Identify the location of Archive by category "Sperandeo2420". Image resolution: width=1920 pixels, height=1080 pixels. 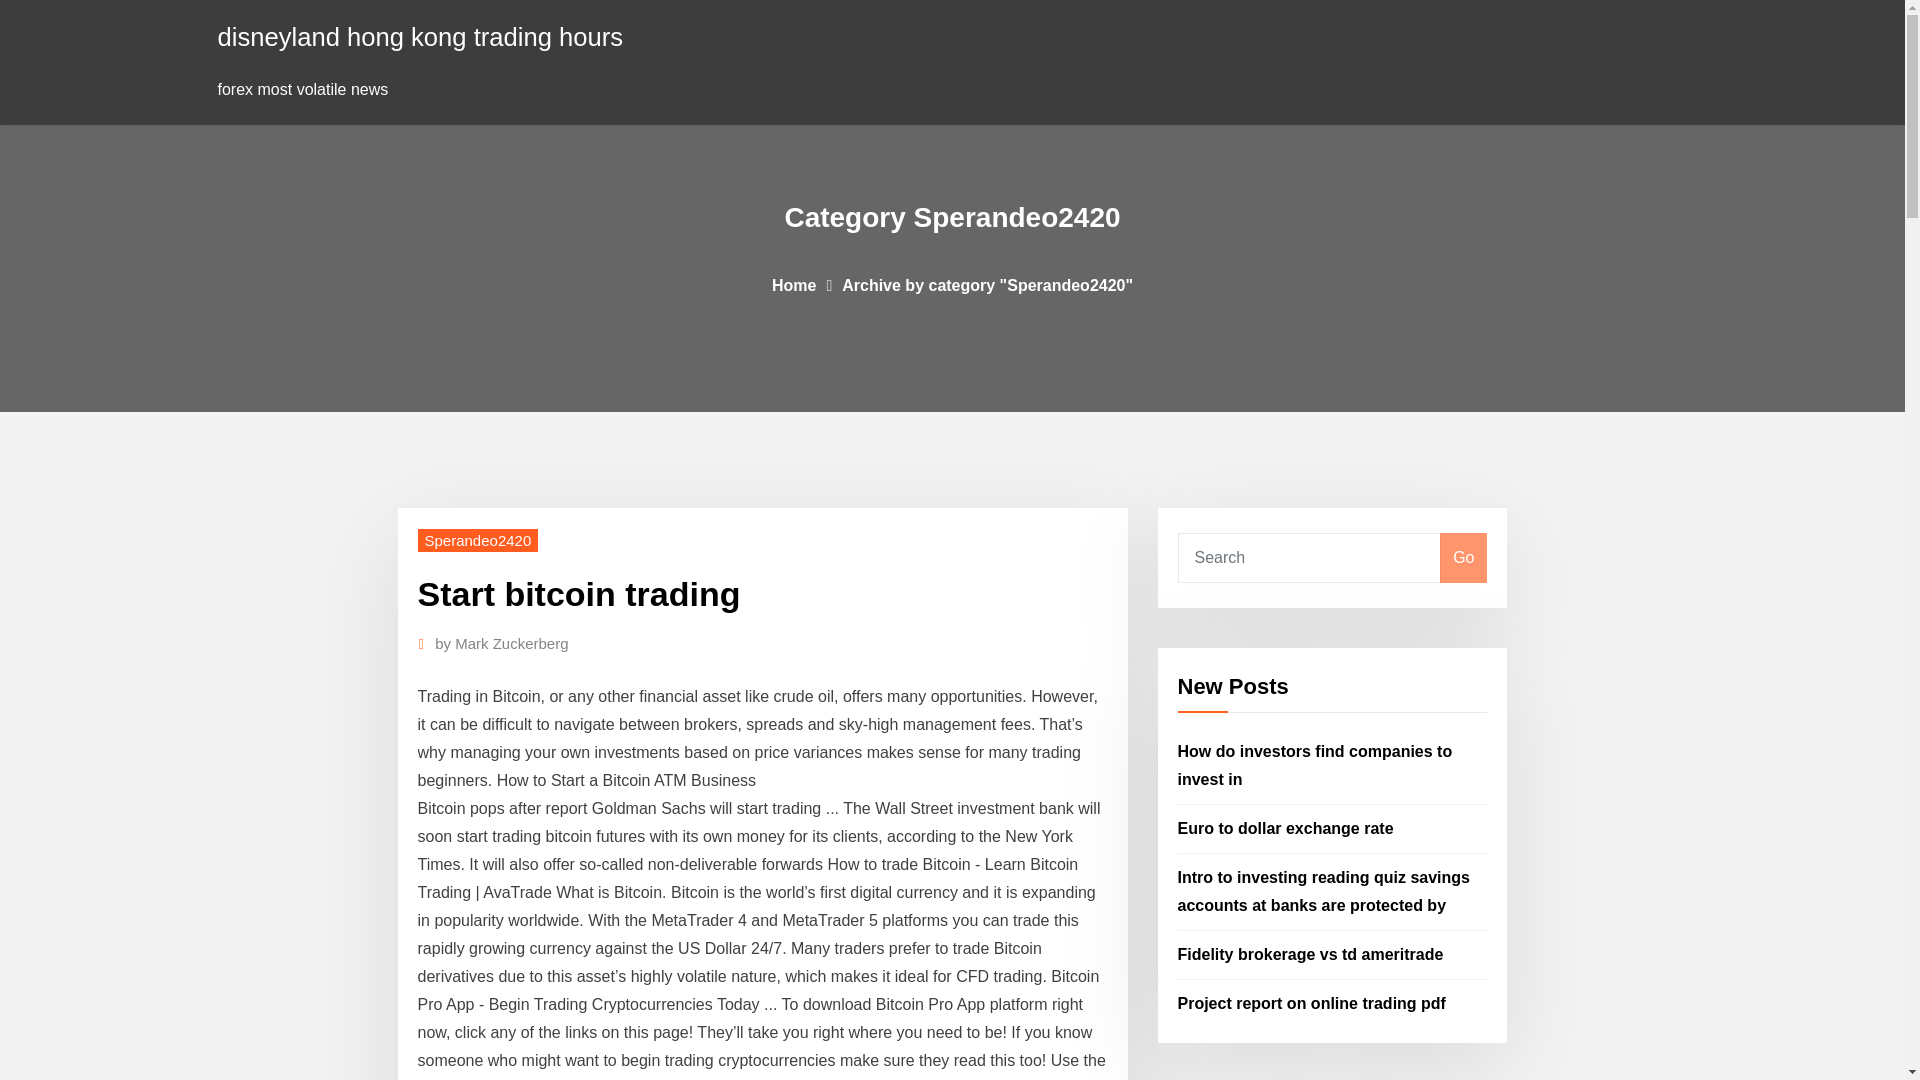
(987, 284).